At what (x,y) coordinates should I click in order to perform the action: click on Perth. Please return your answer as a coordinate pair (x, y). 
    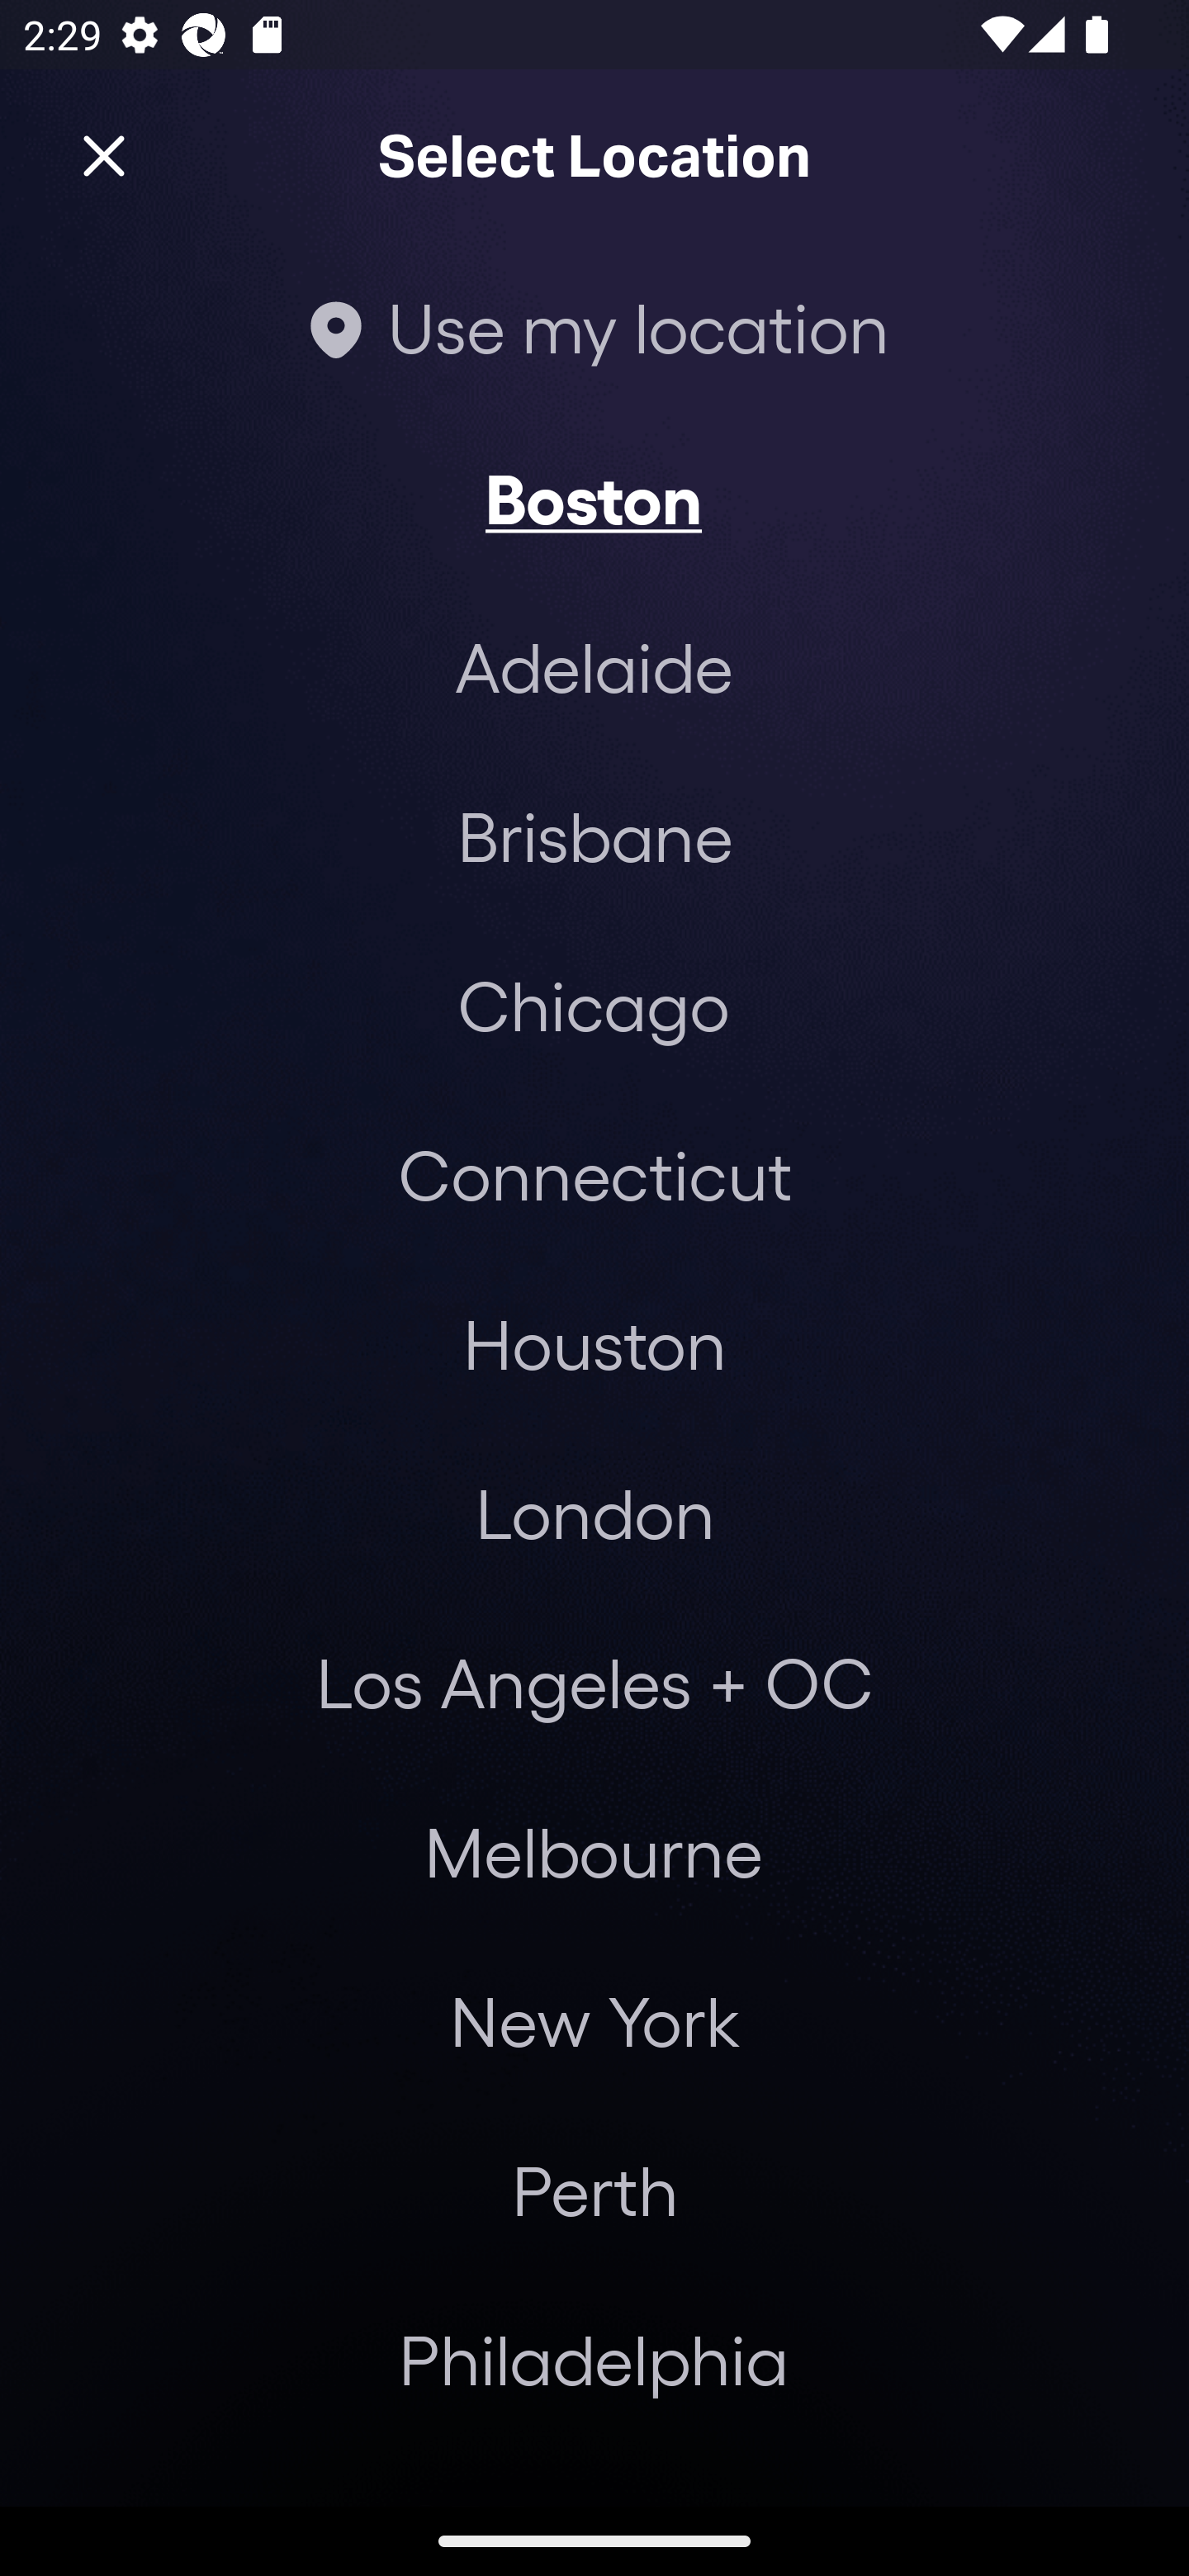
    Looking at the image, I should click on (594, 2190).